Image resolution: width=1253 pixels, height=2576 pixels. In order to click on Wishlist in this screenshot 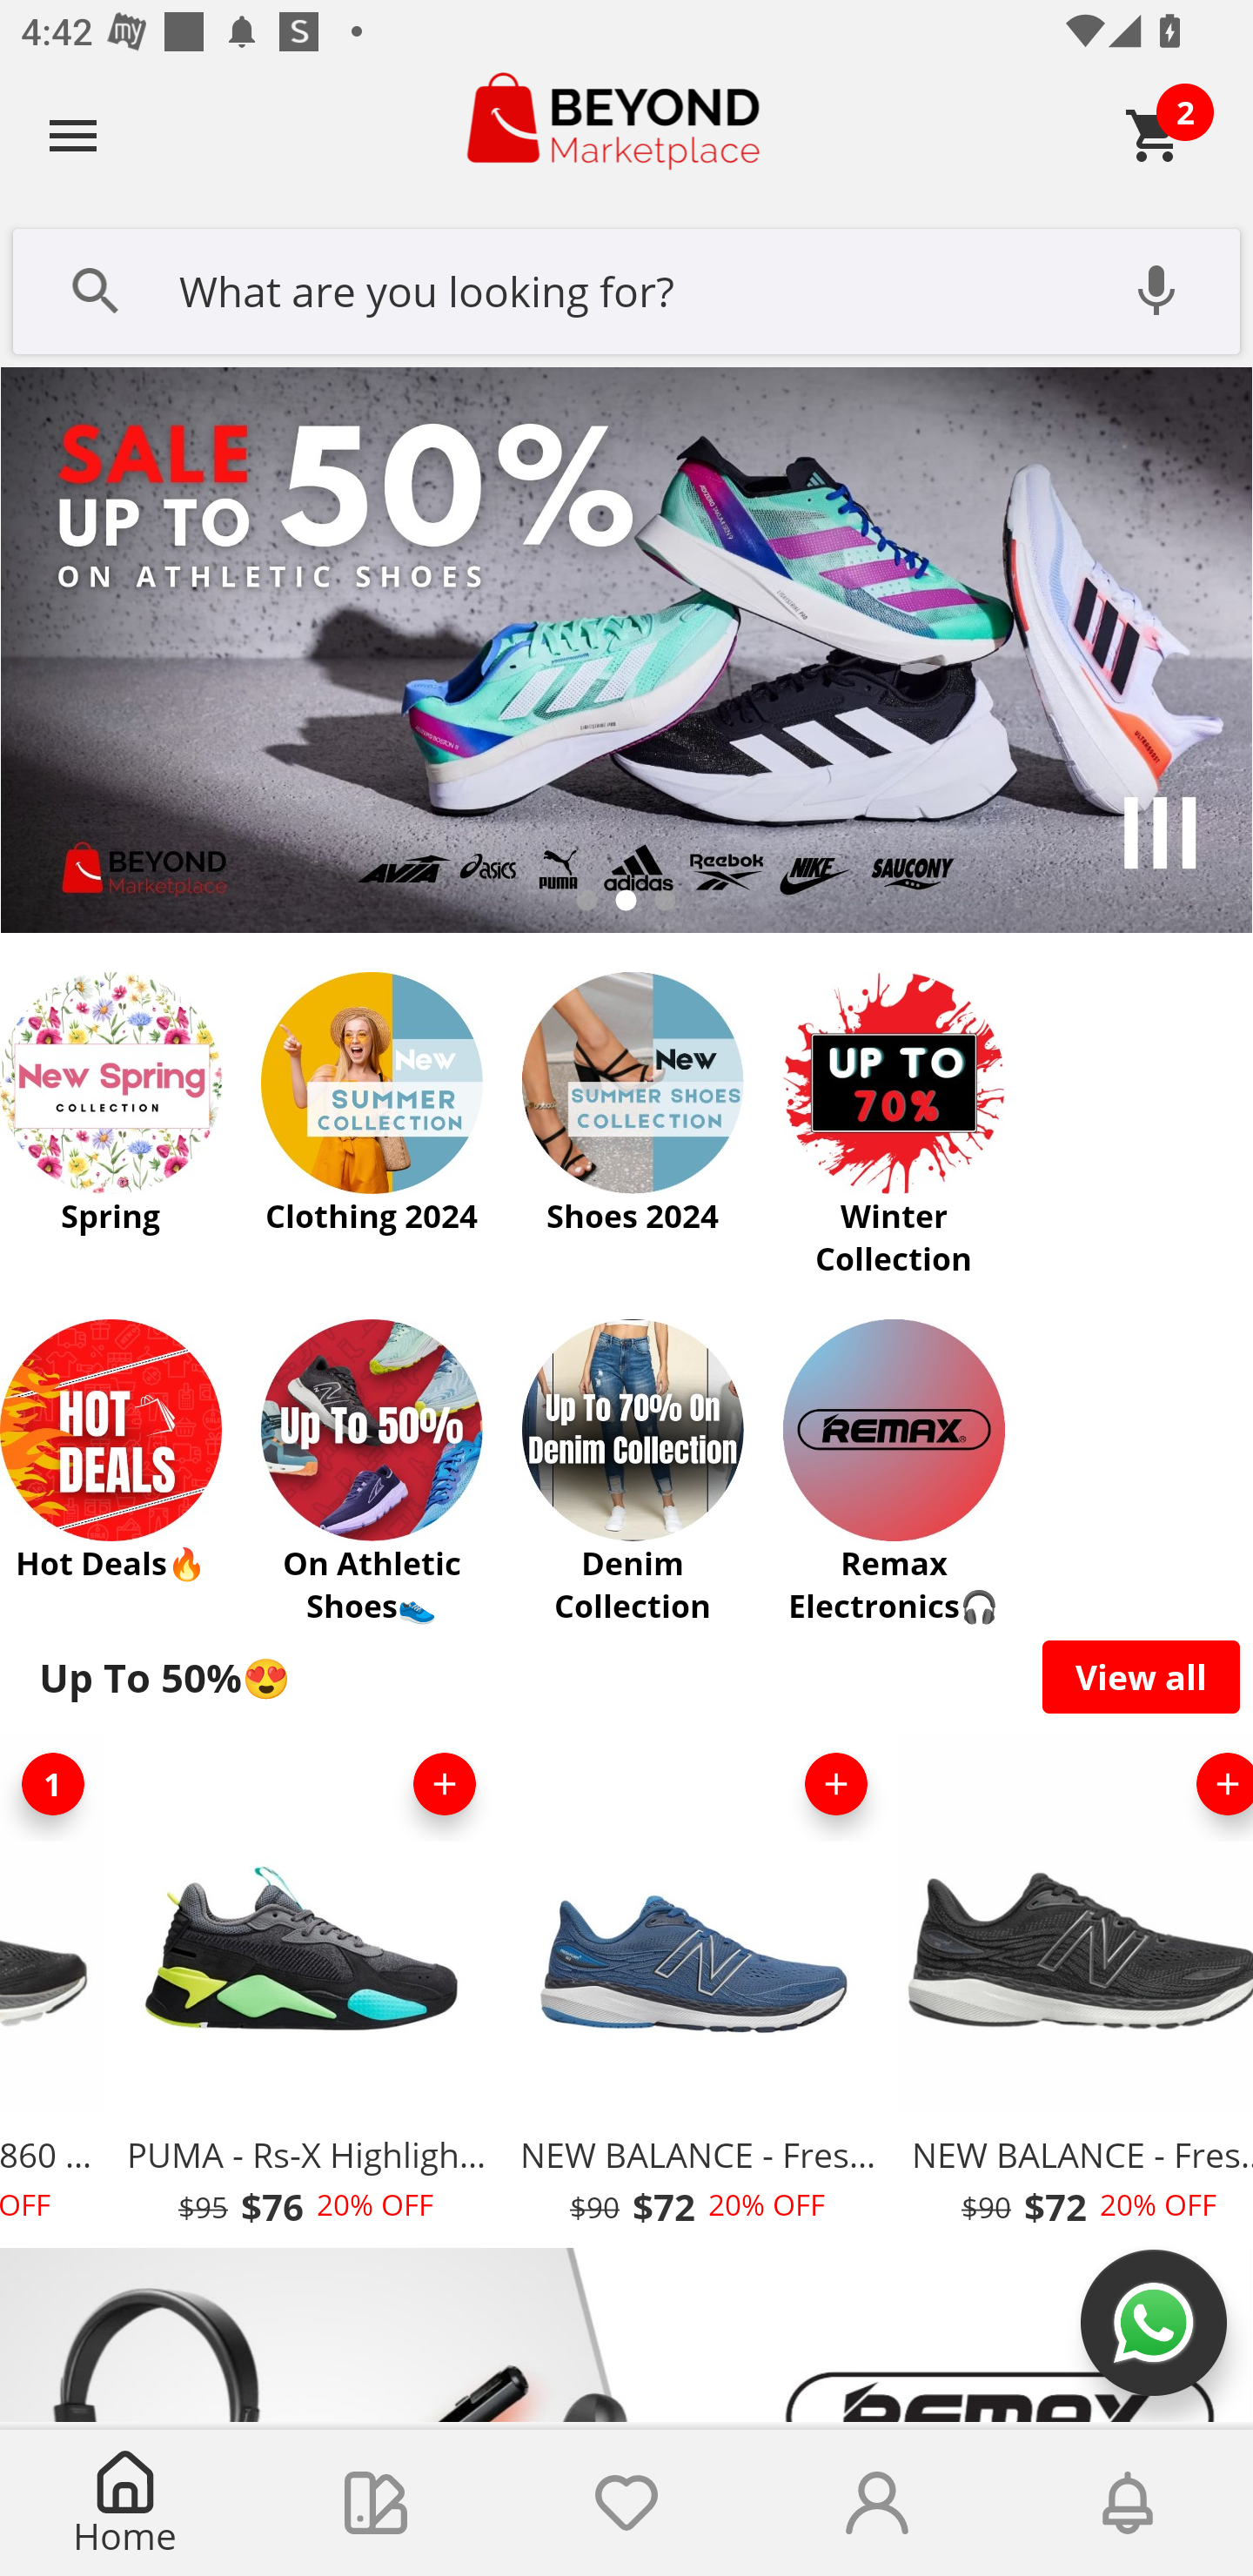, I will do `click(626, 2503)`.